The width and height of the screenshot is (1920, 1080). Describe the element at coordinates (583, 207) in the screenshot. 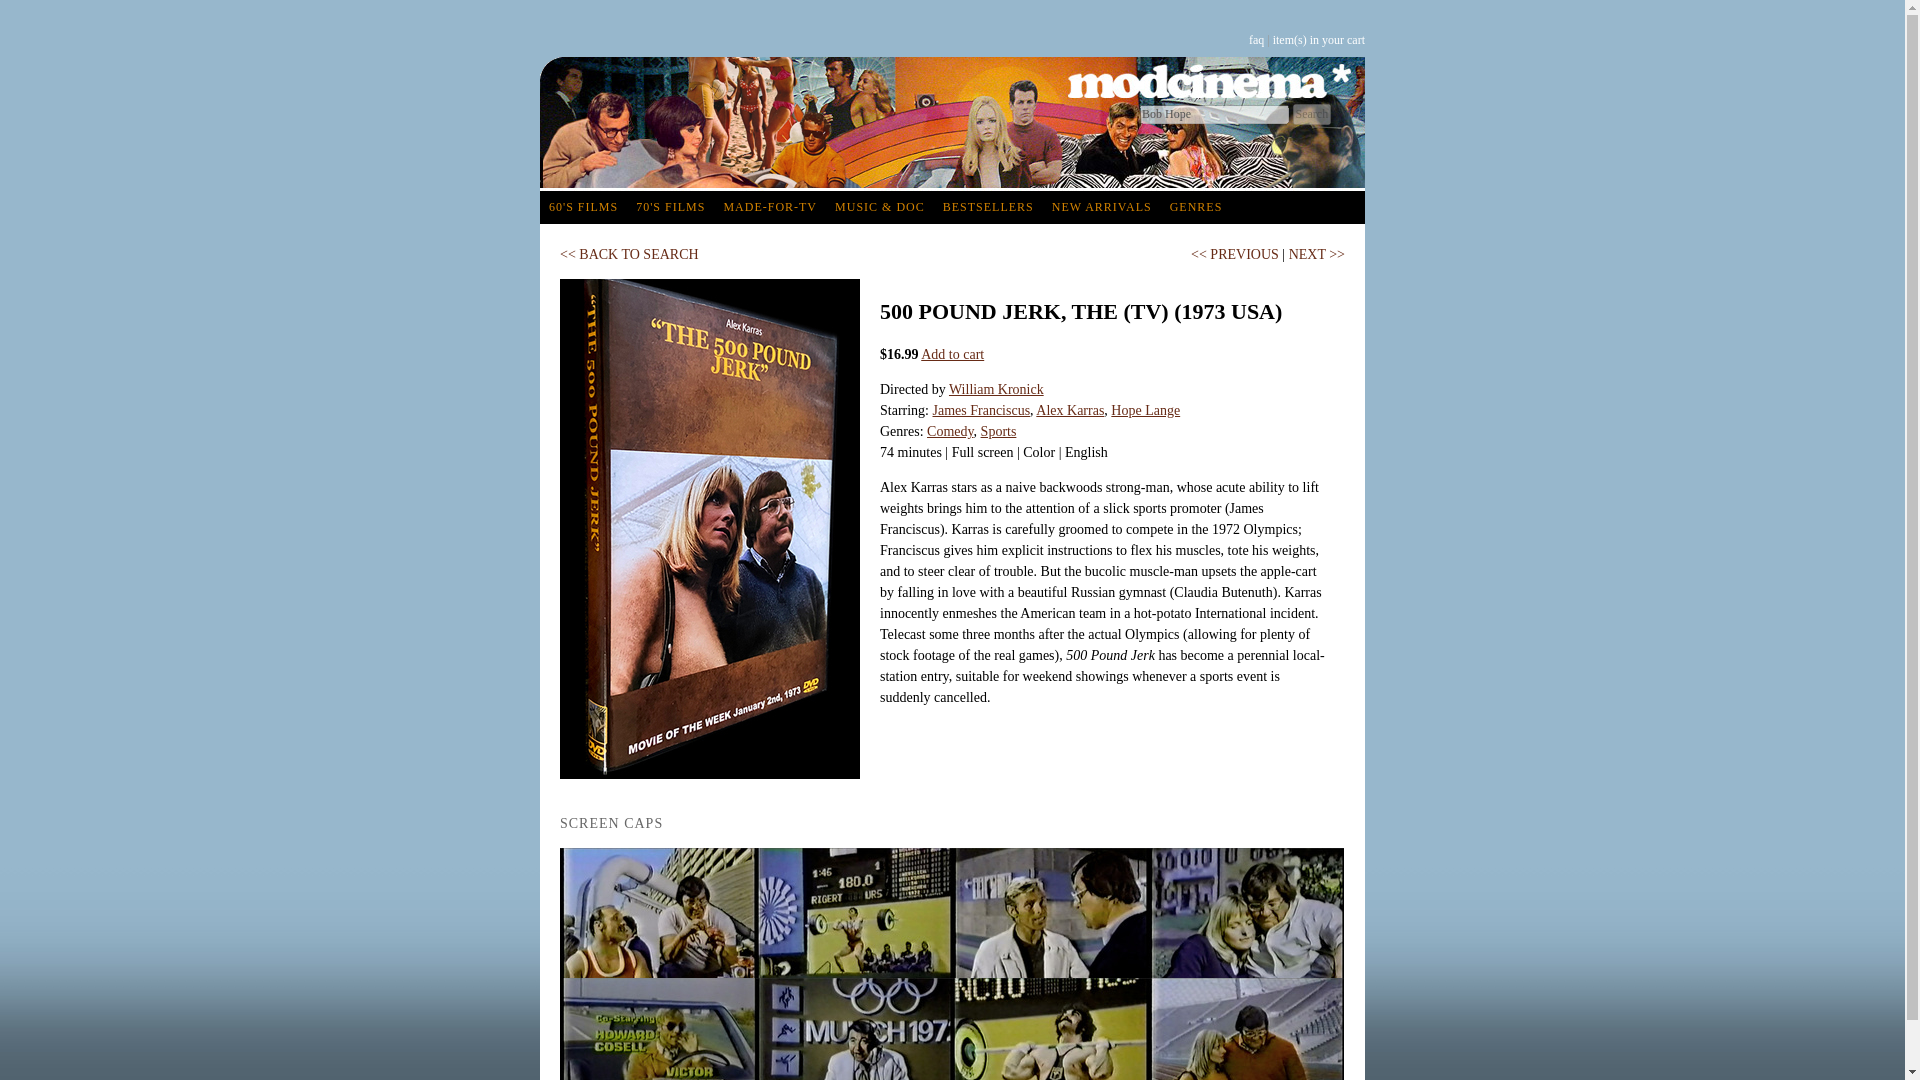

I see `60'S FILMS` at that location.